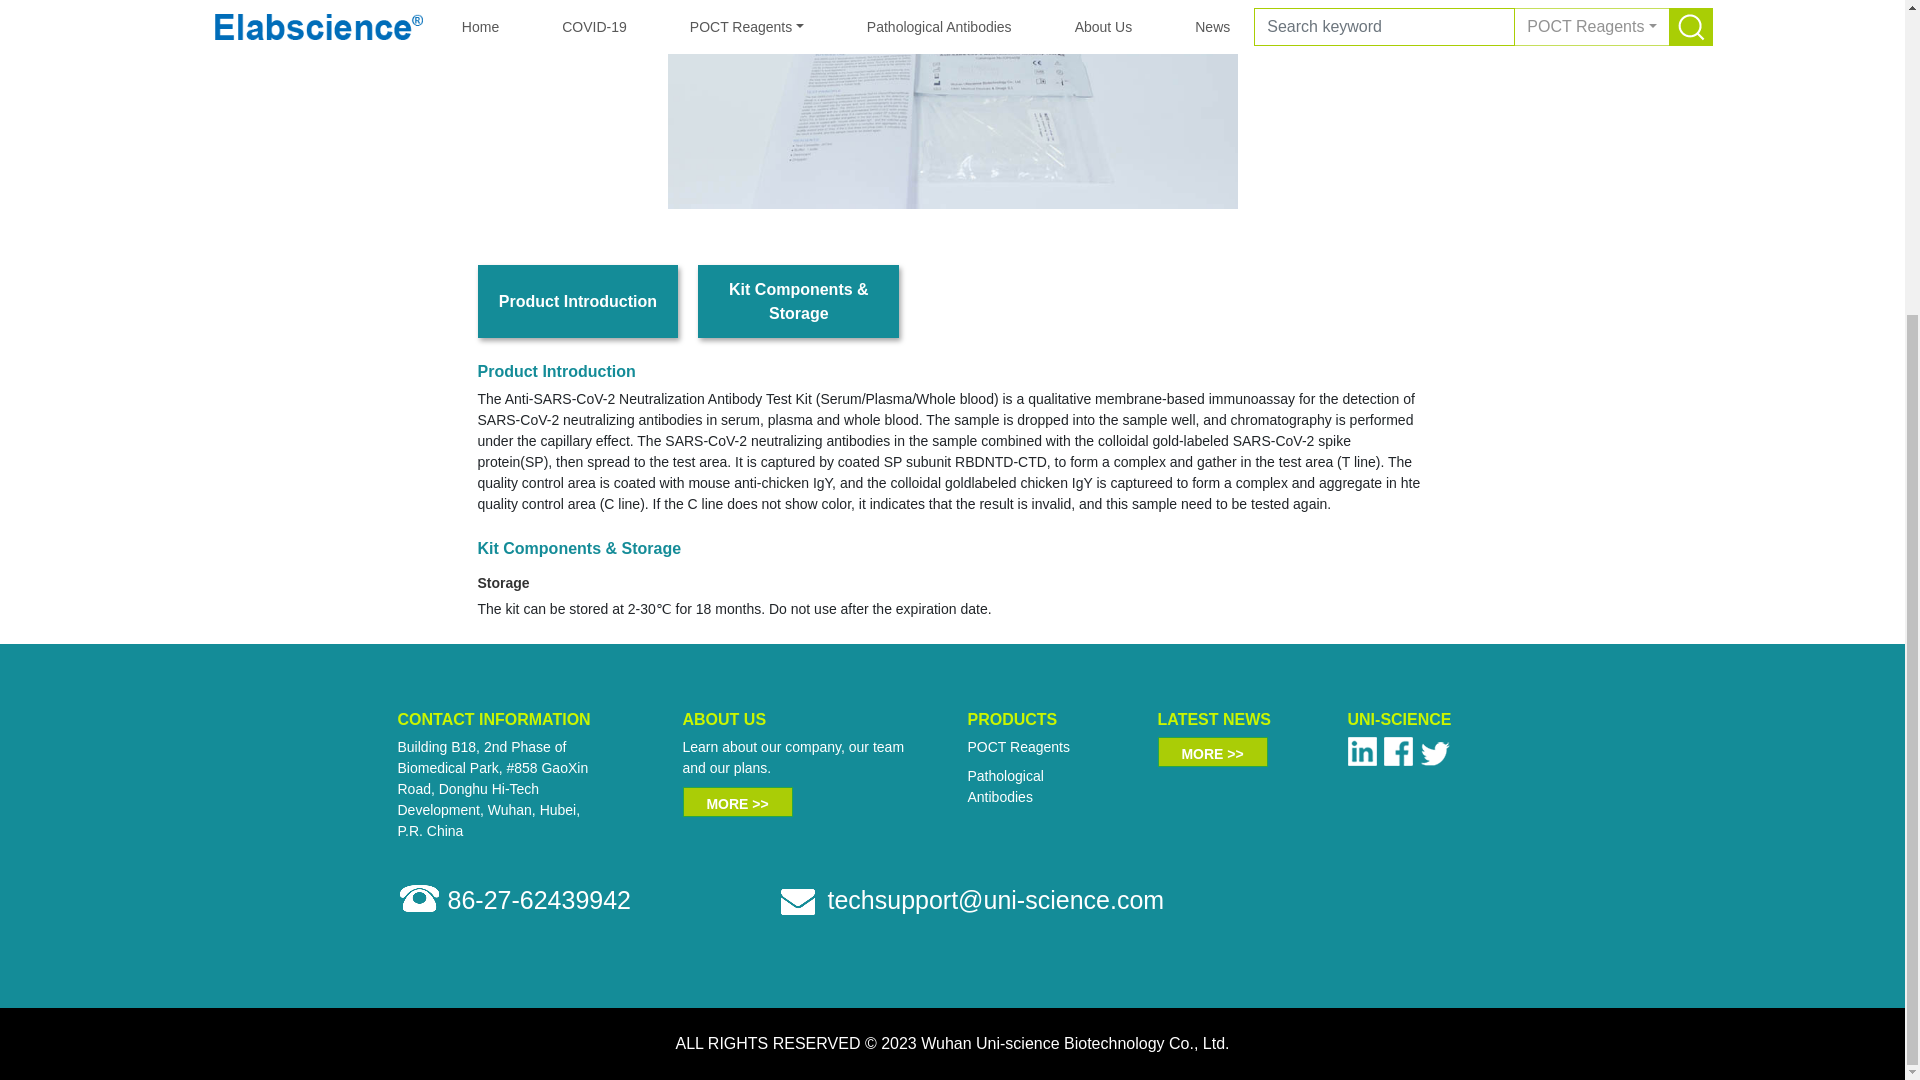  I want to click on Previous, so click(549, 104).